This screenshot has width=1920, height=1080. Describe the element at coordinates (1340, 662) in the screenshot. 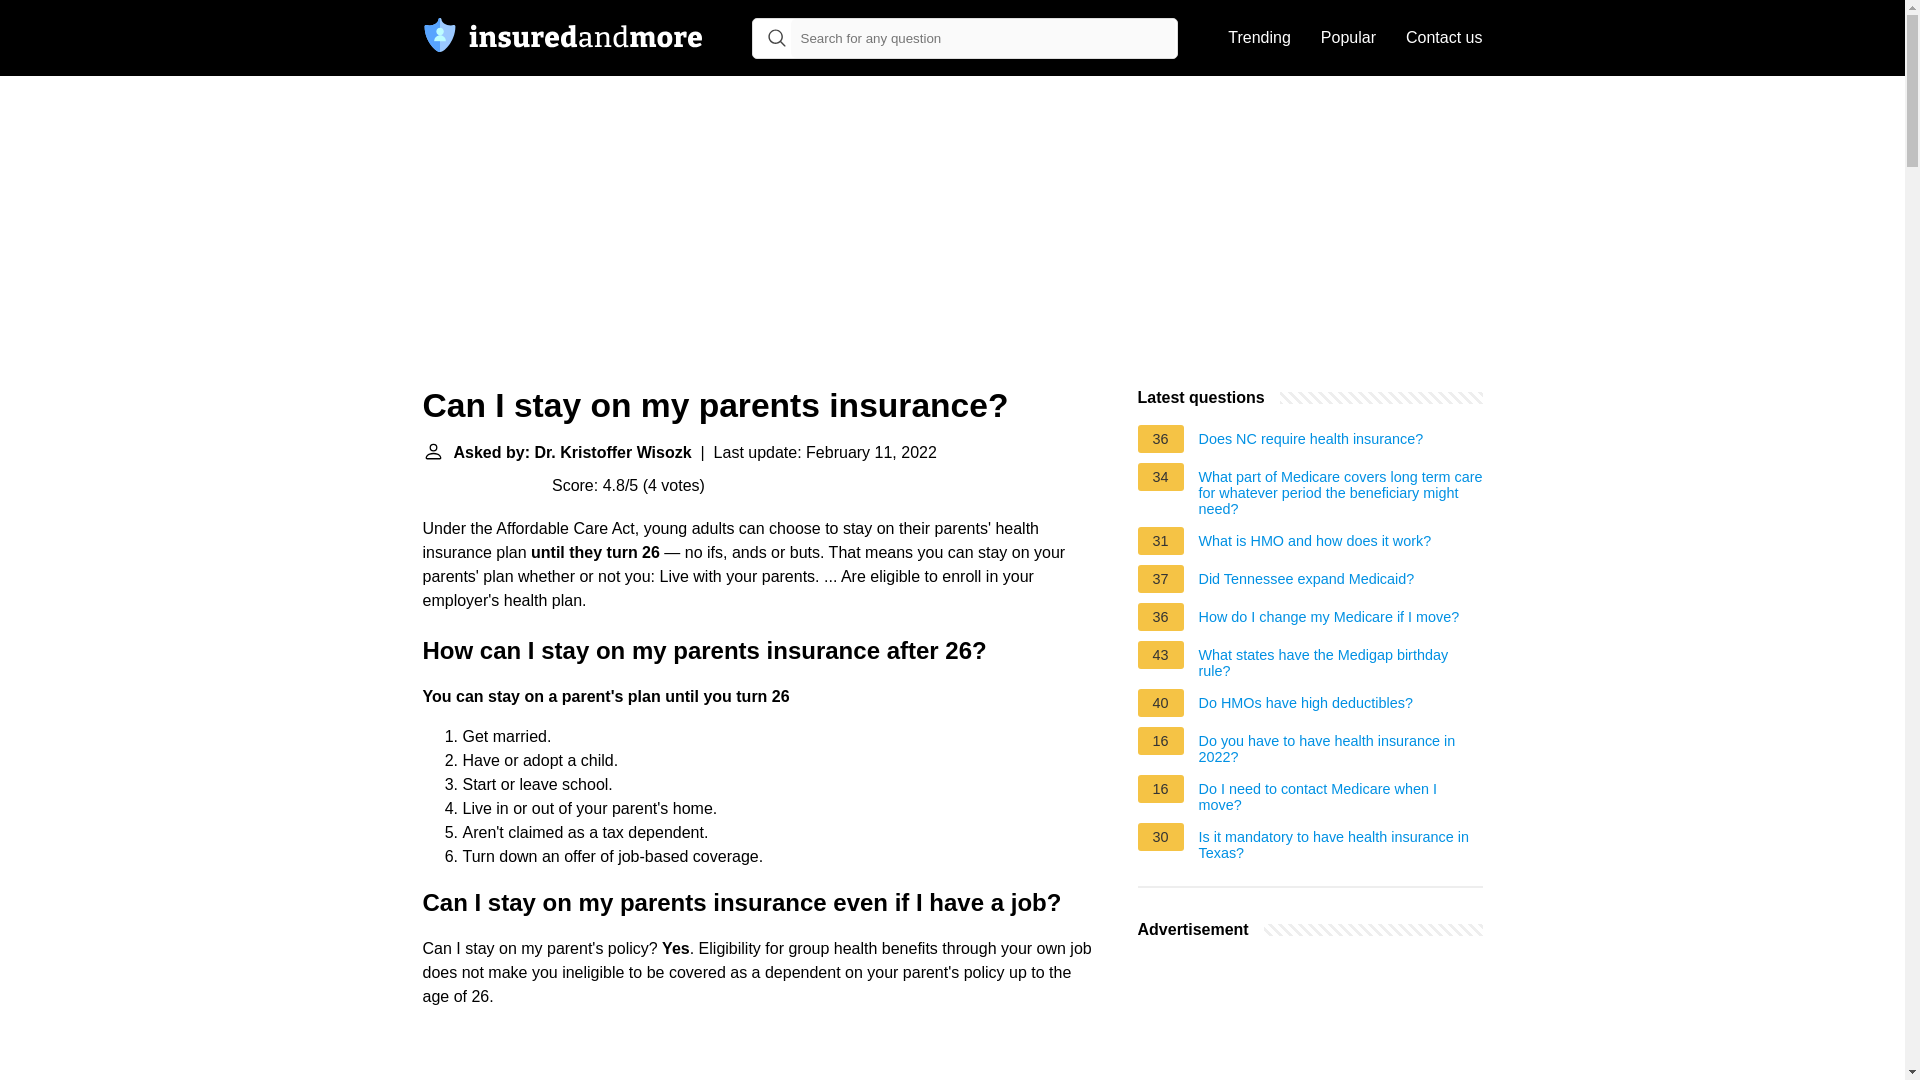

I see `What states have the Medigap birthday rule?` at that location.